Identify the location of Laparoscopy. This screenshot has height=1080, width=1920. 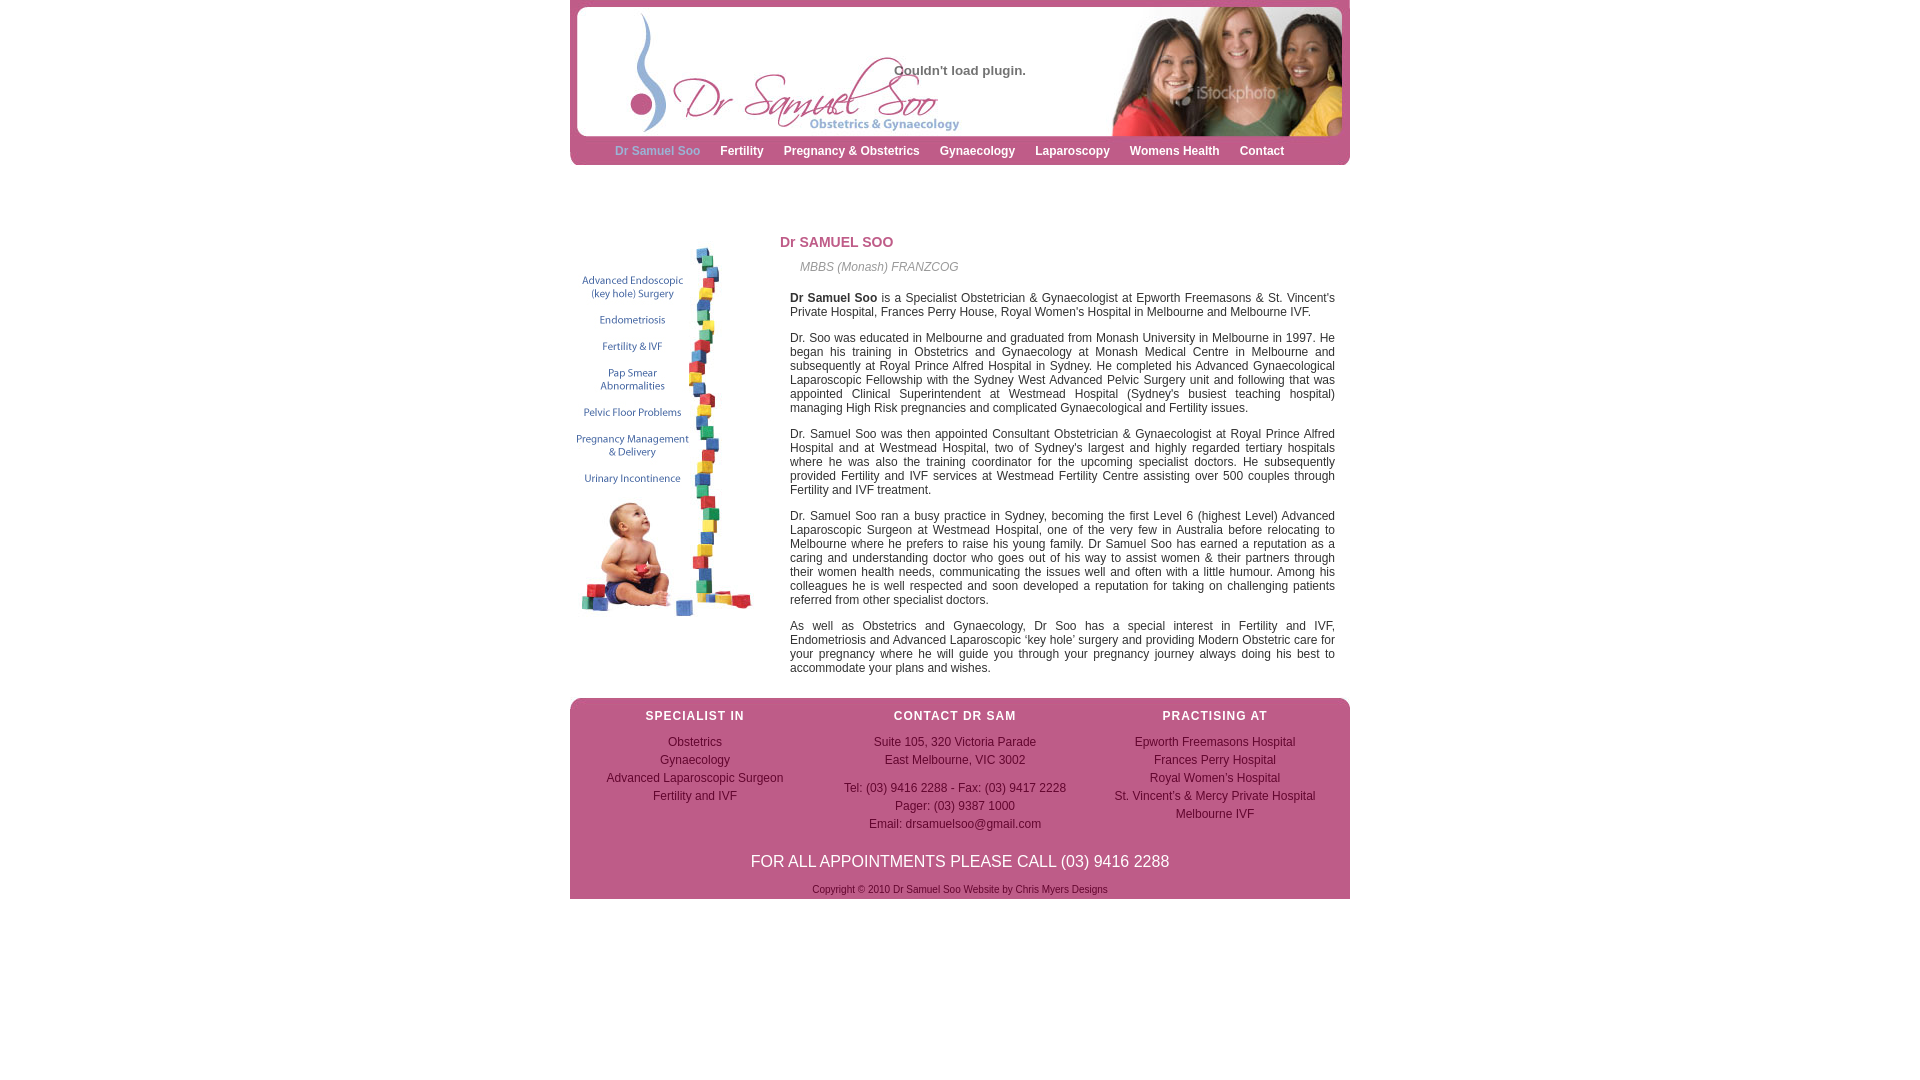
(1072, 151).